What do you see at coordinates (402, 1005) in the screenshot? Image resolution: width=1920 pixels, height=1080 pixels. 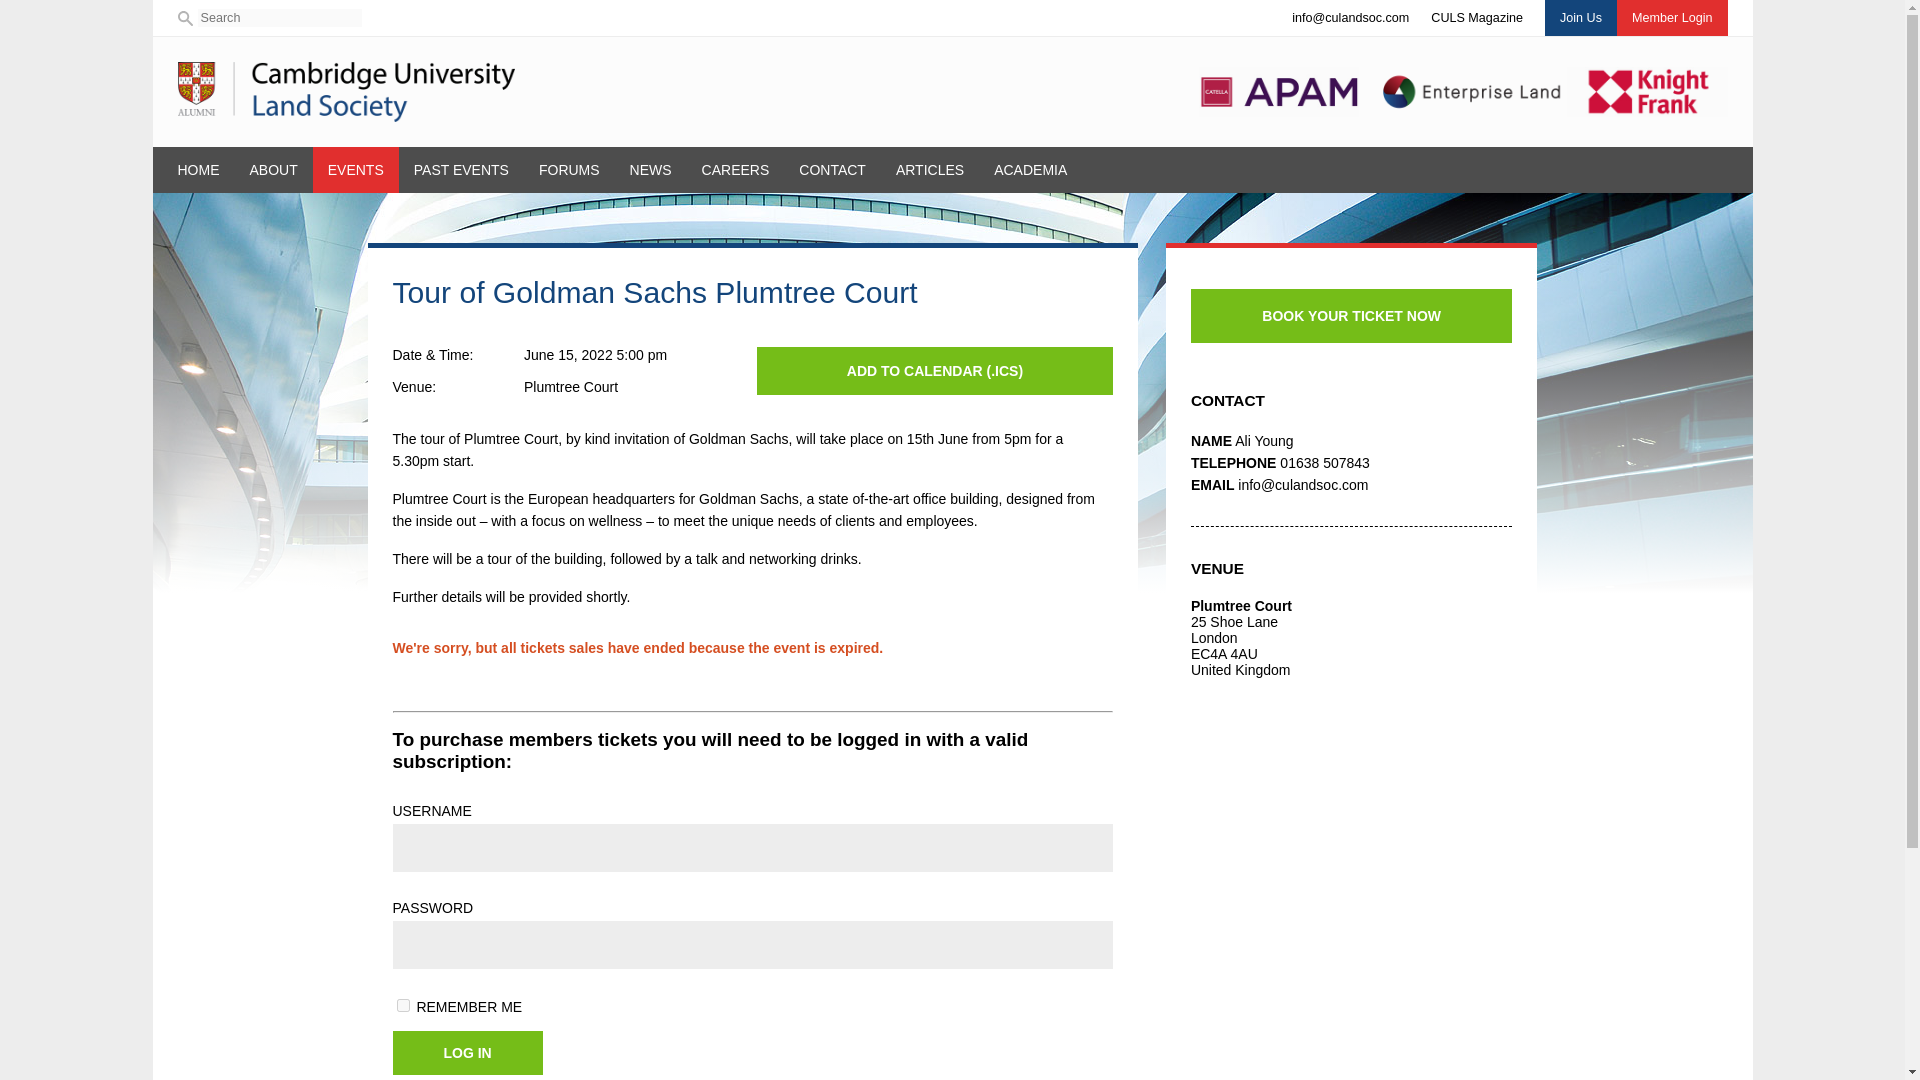 I see `forever` at bounding box center [402, 1005].